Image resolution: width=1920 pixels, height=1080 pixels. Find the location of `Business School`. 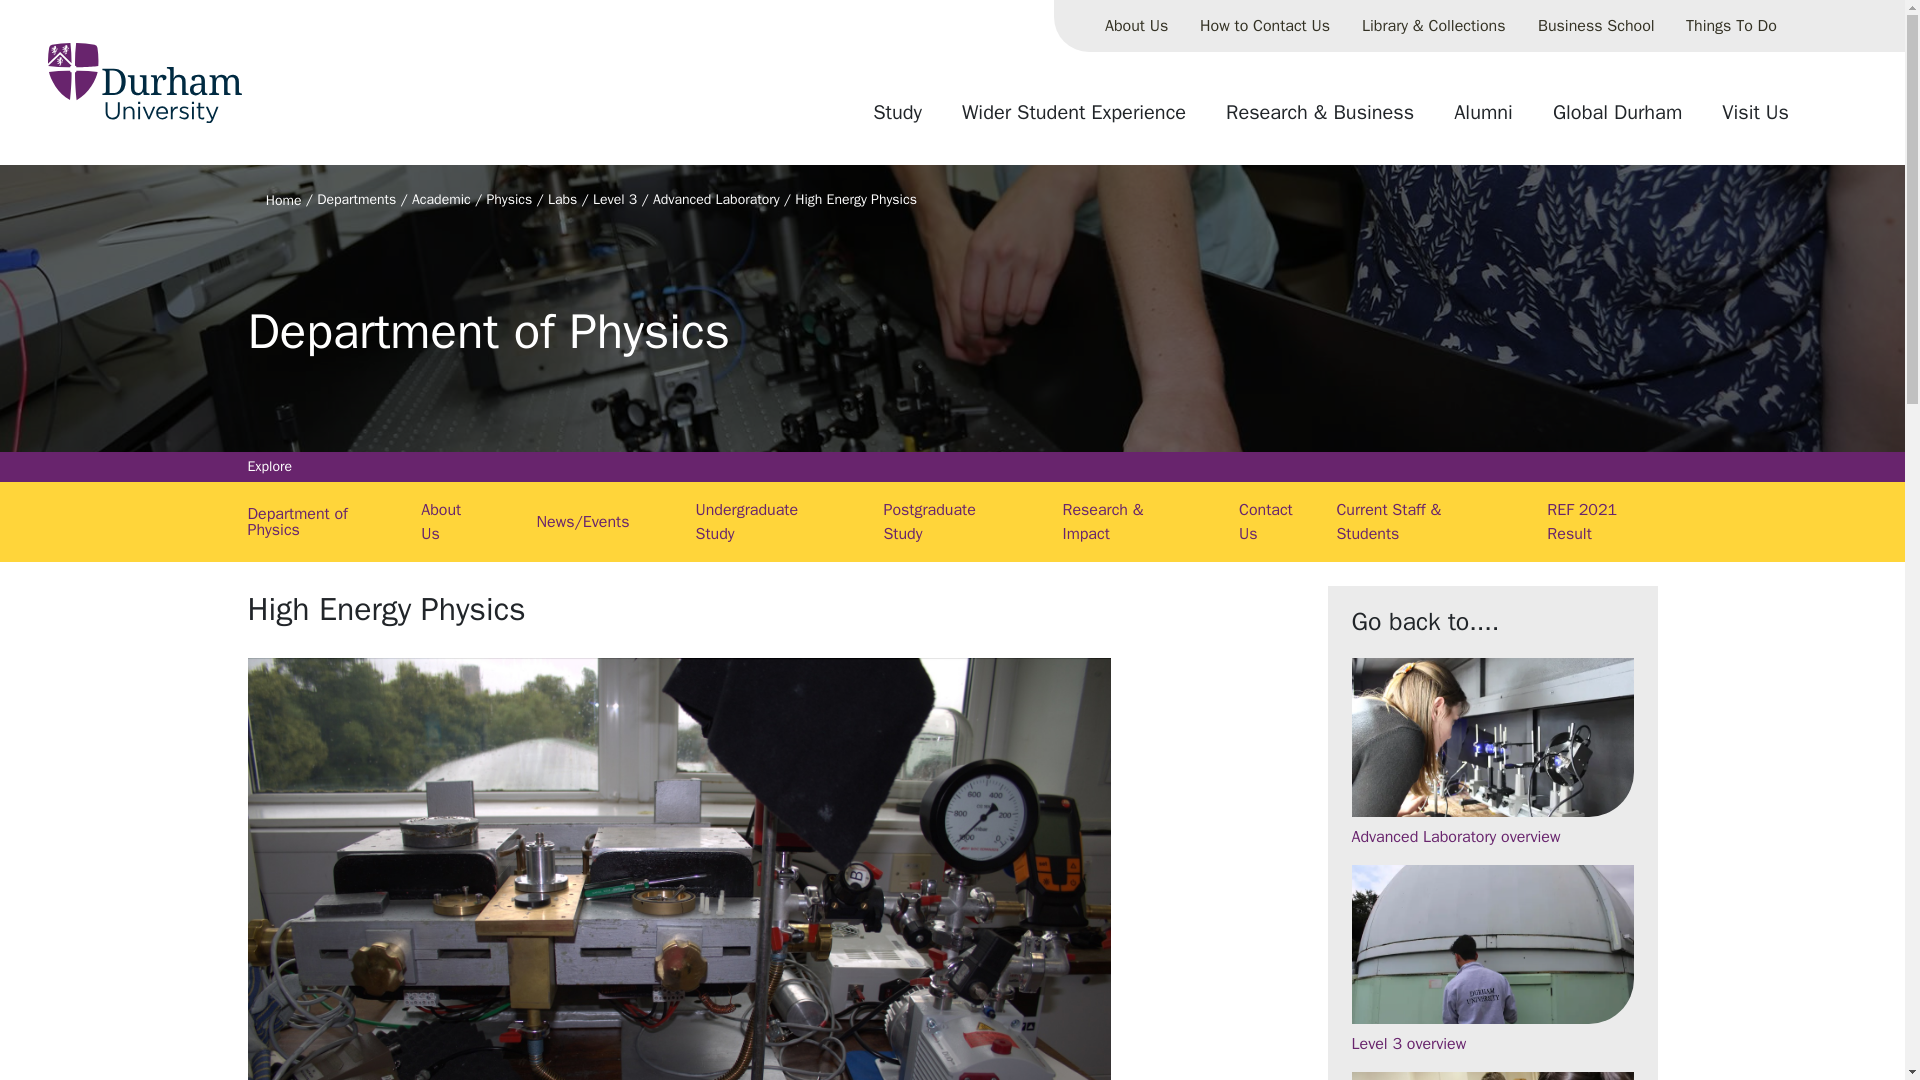

Business School is located at coordinates (1596, 26).